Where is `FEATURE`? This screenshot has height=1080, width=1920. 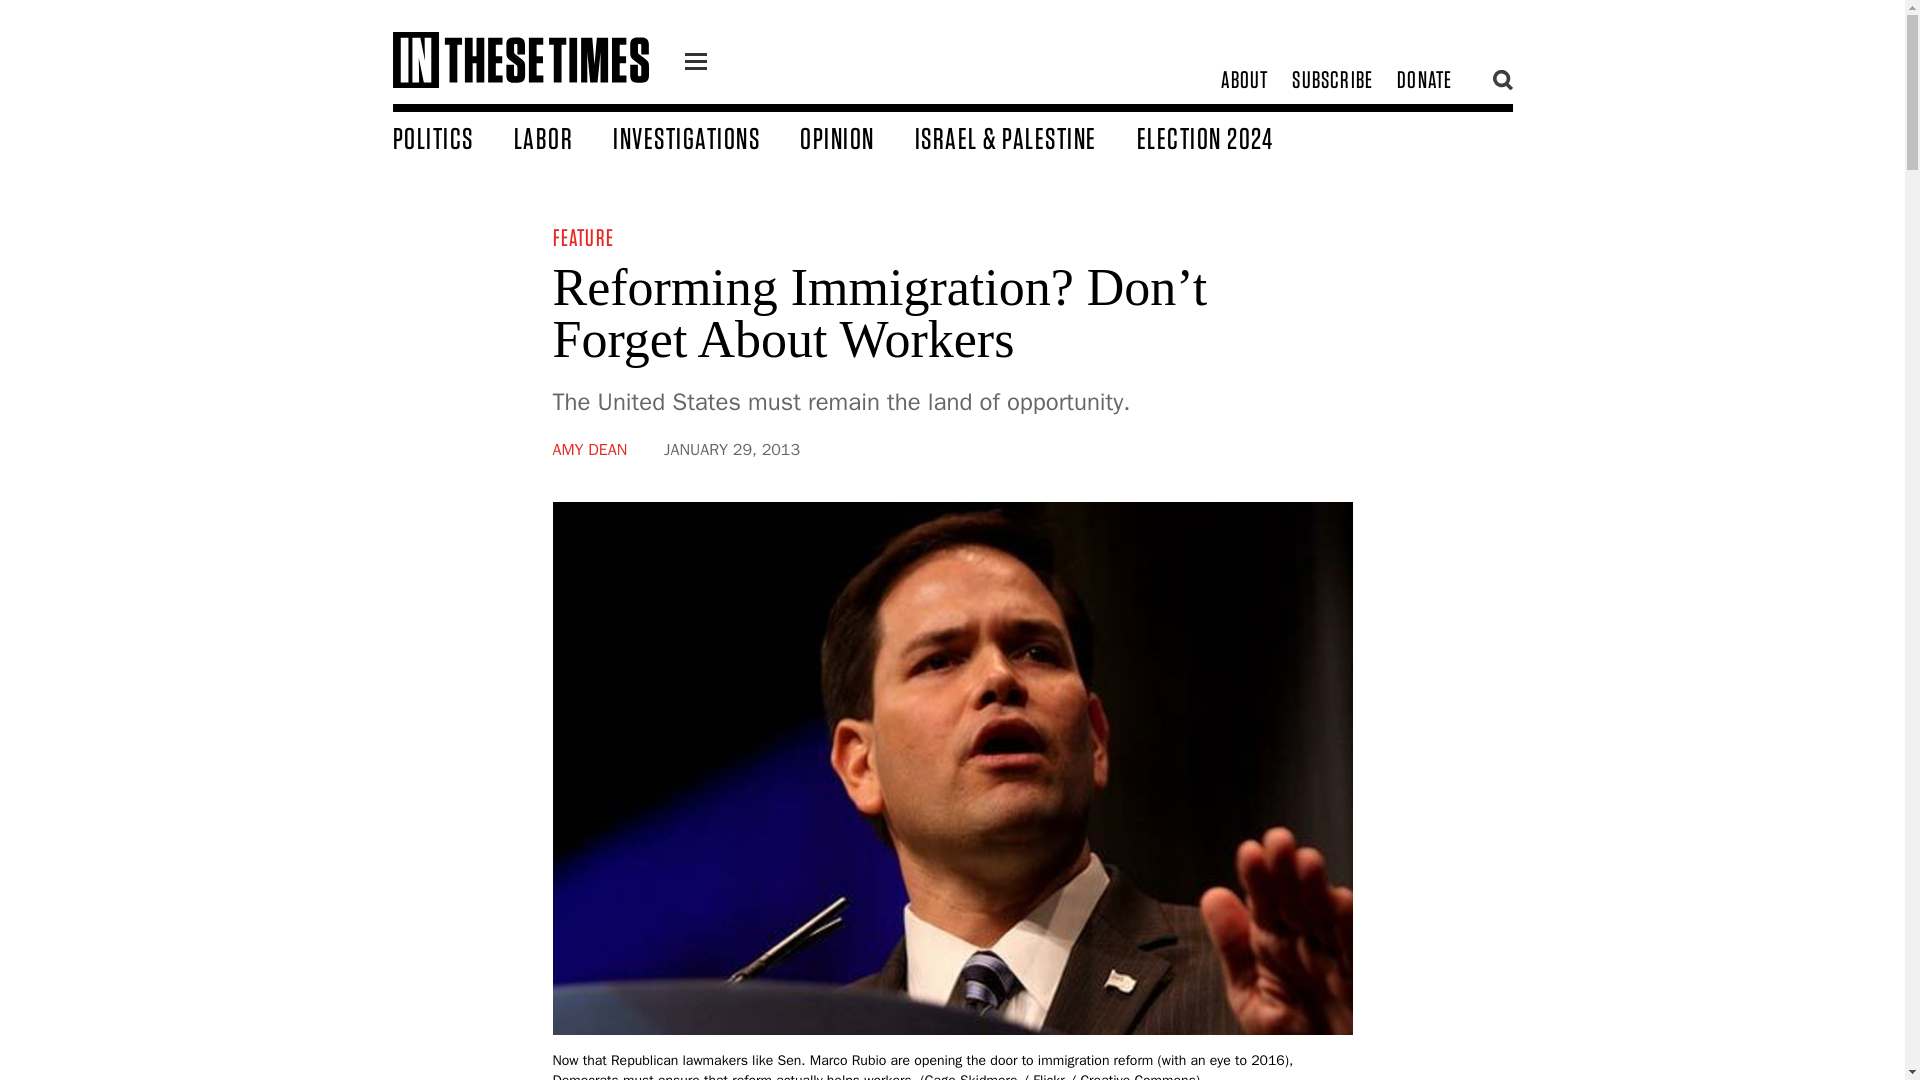
FEATURE is located at coordinates (582, 236).